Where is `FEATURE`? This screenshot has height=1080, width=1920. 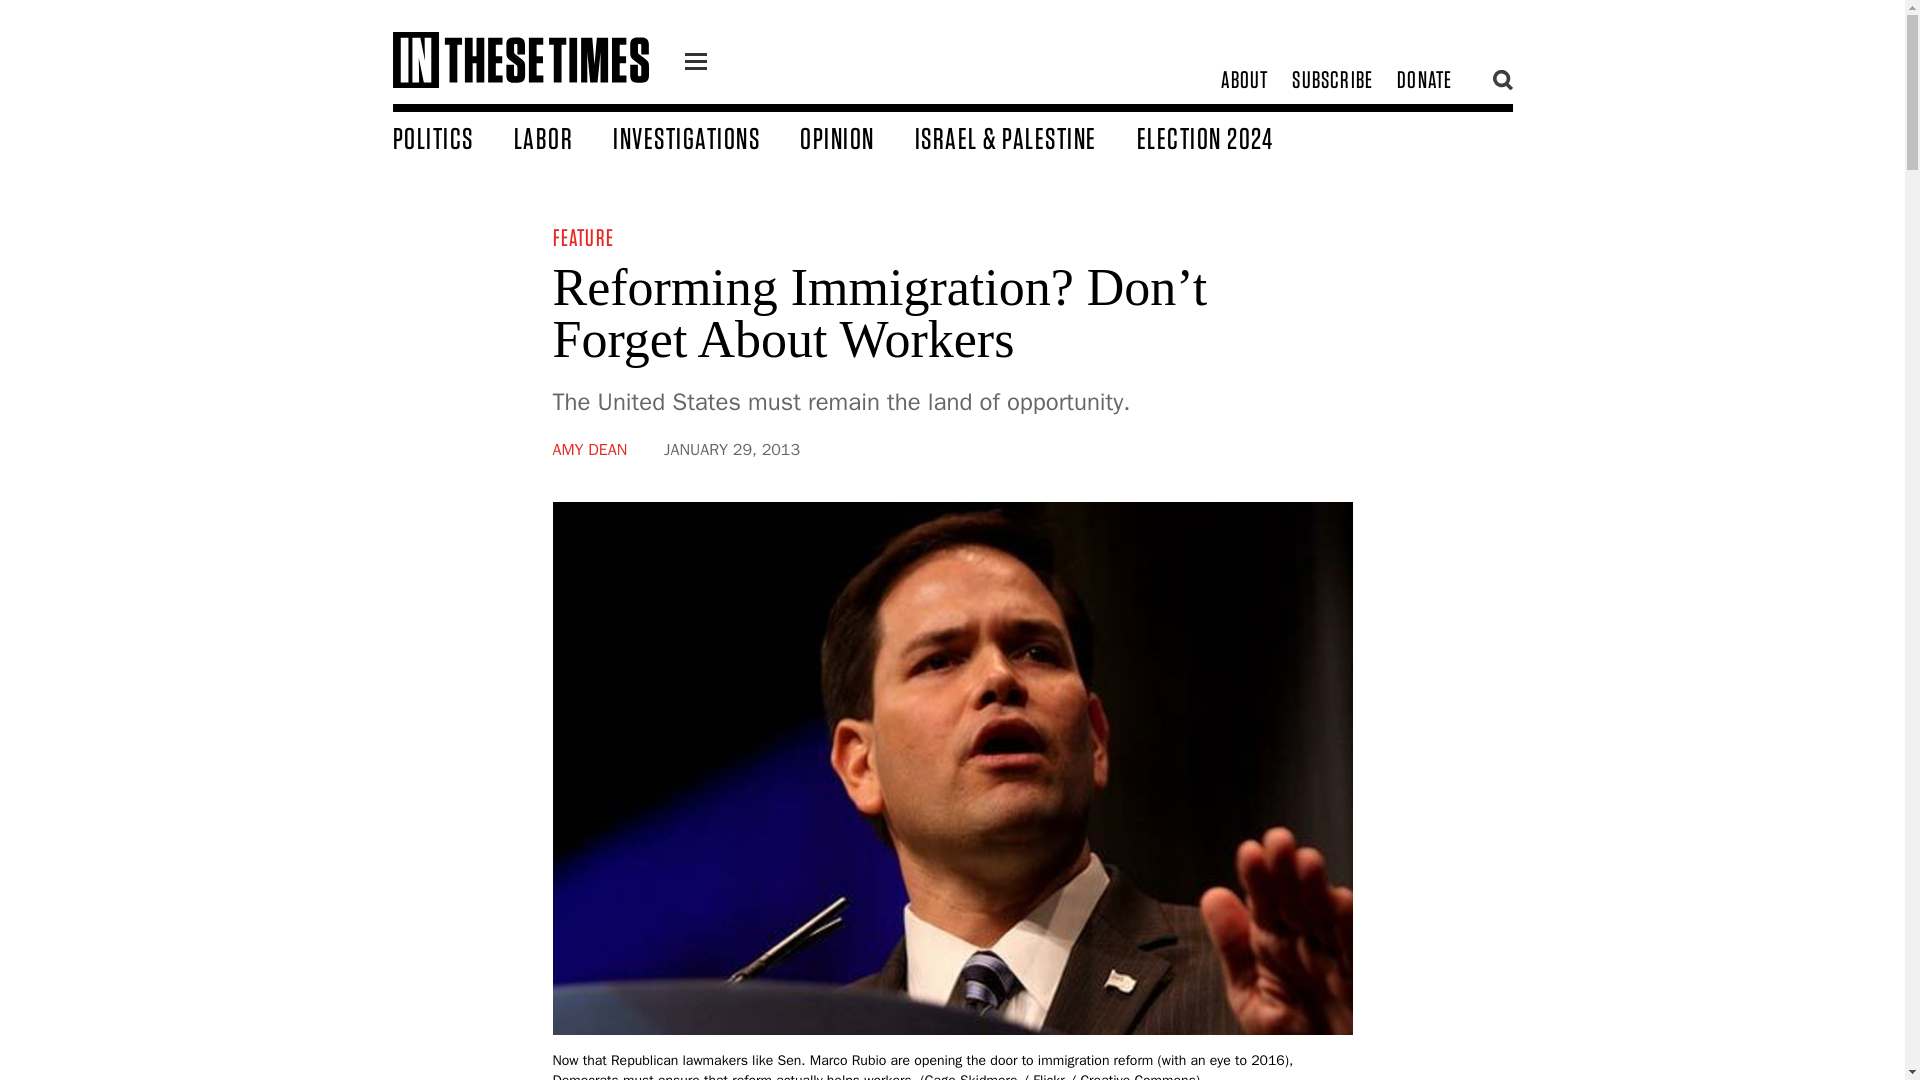
FEATURE is located at coordinates (582, 236).